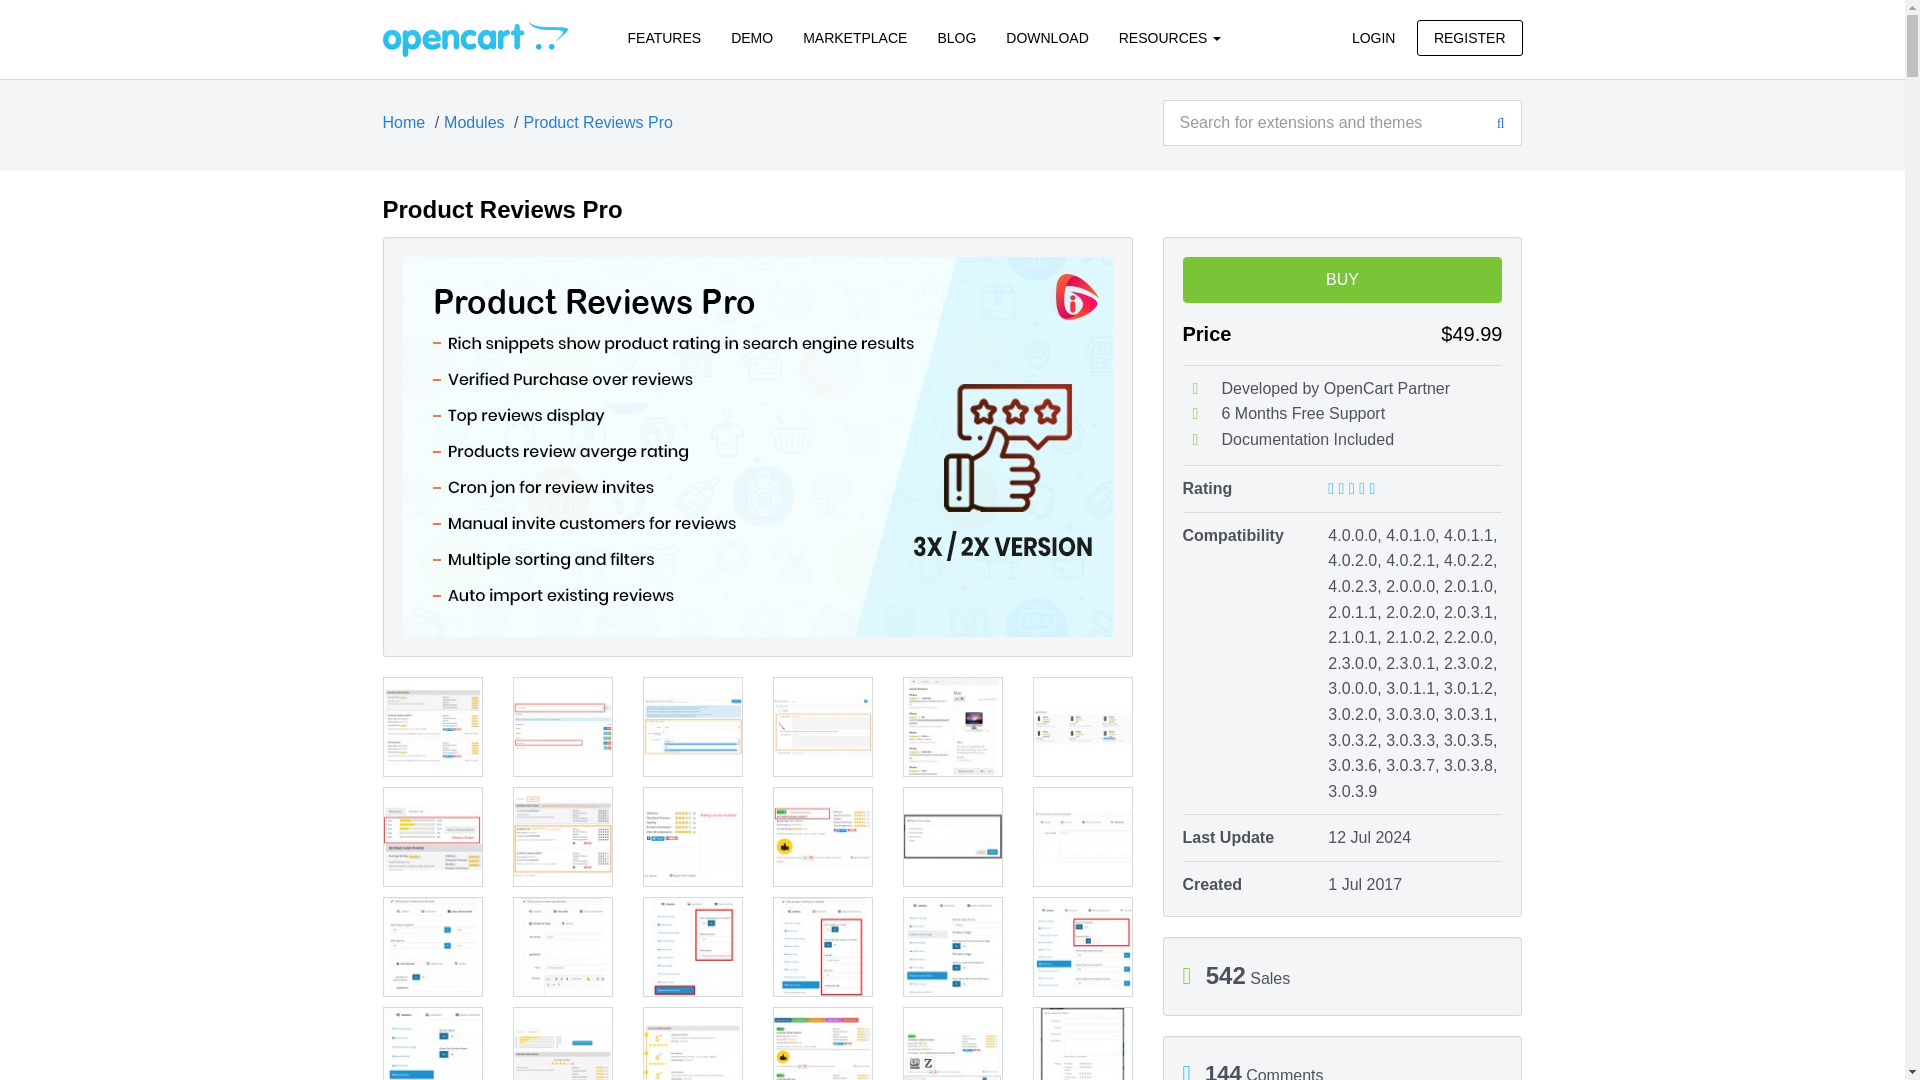 This screenshot has width=1920, height=1080. I want to click on RESOURCES, so click(1170, 38).